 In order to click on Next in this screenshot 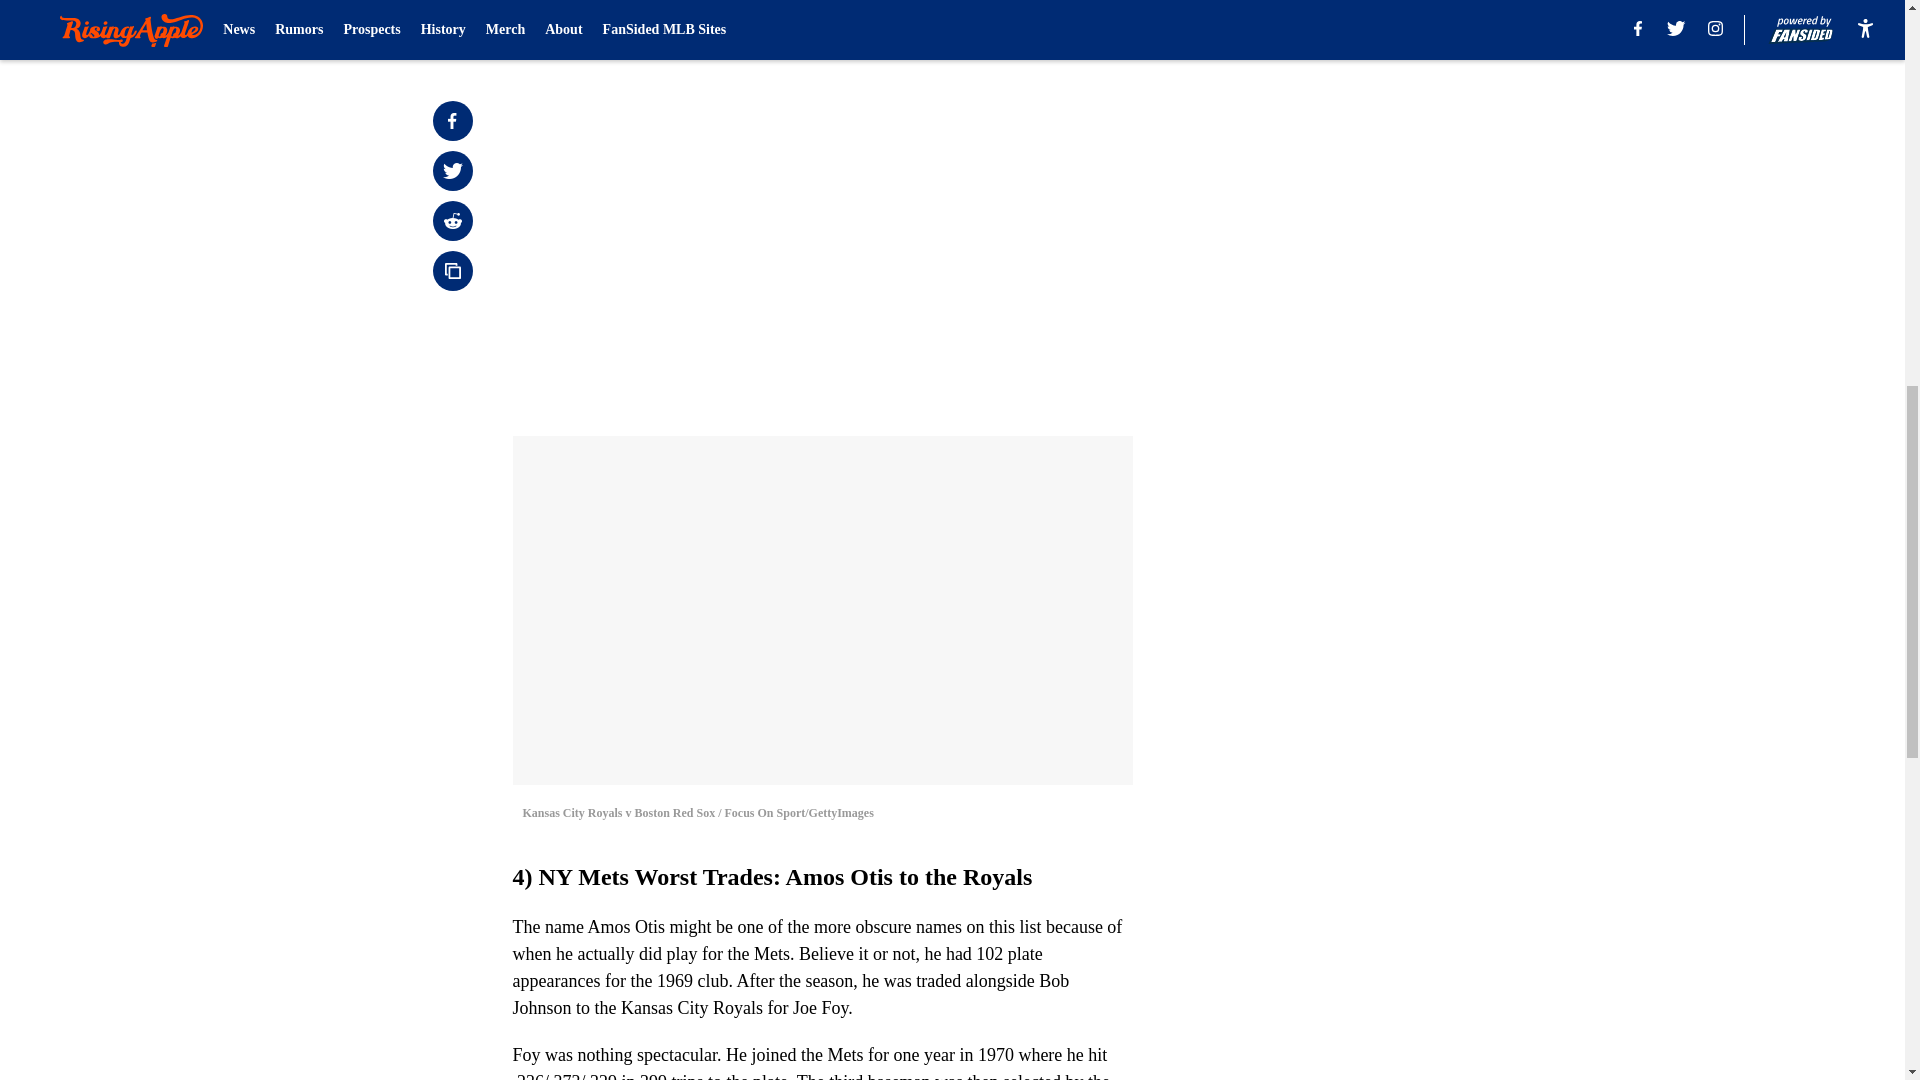, I will do `click(1072, 27)`.